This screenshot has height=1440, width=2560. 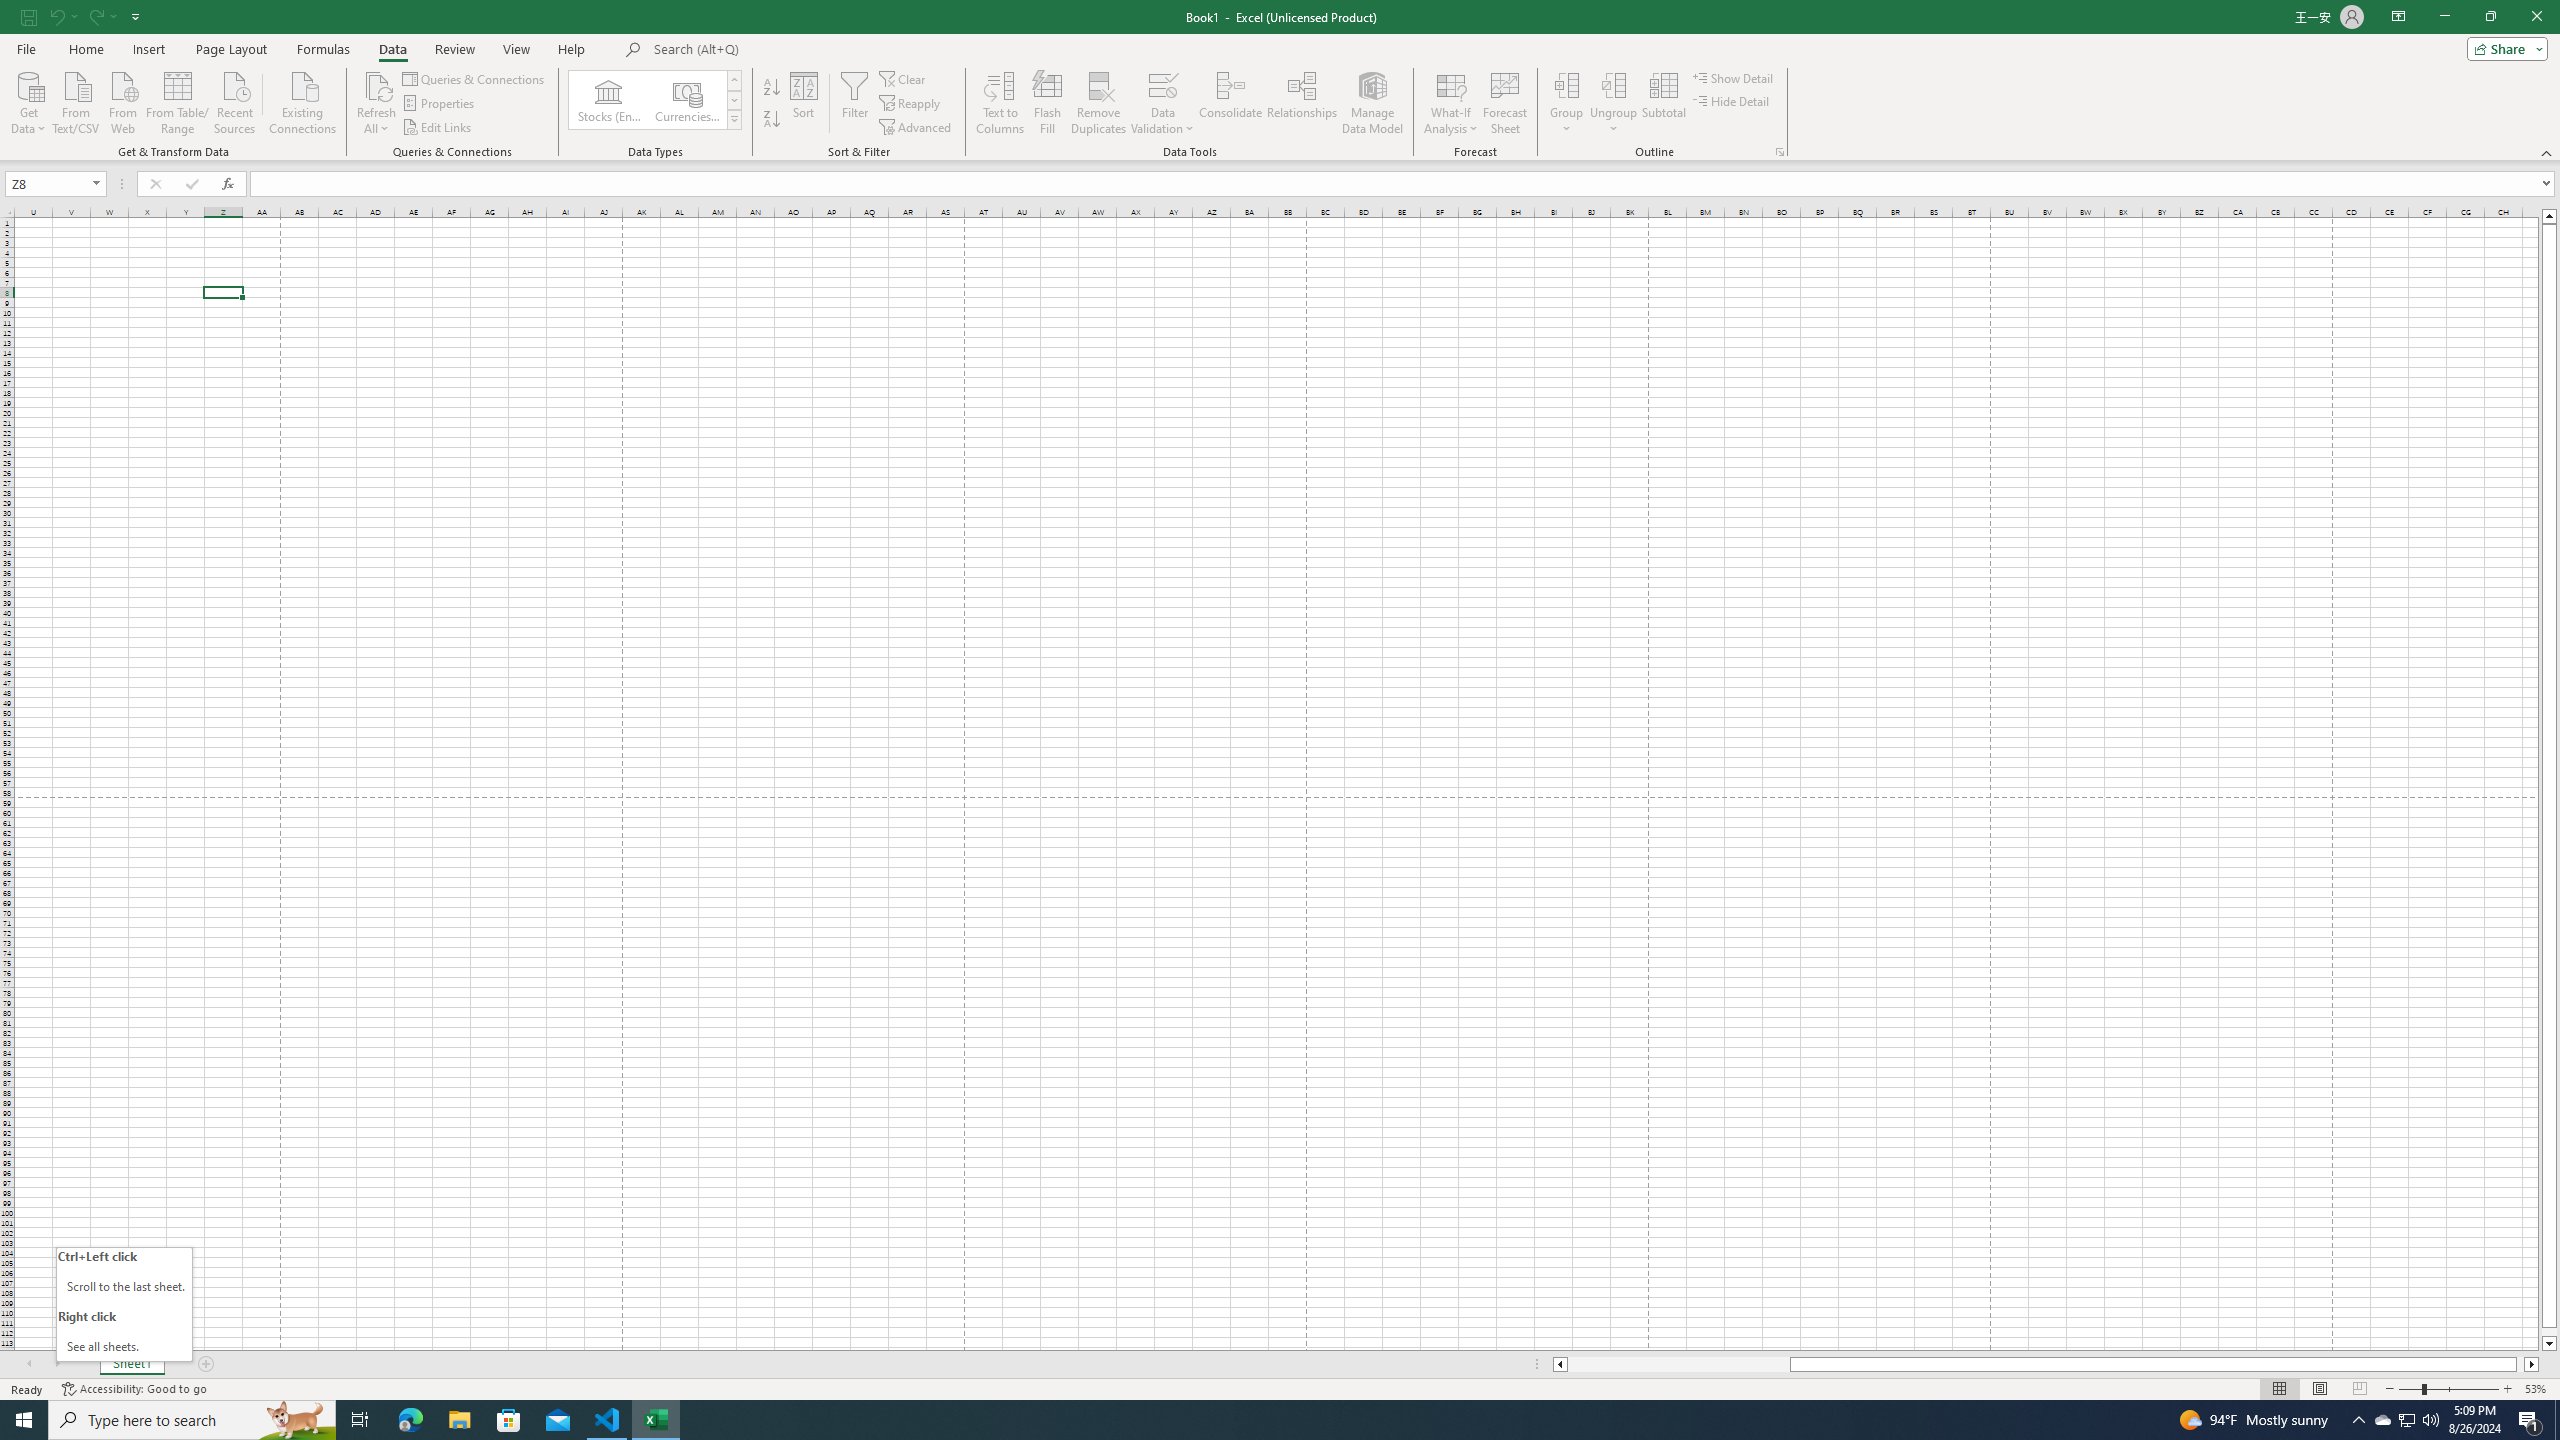 I want to click on Stocks (English), so click(x=608, y=100).